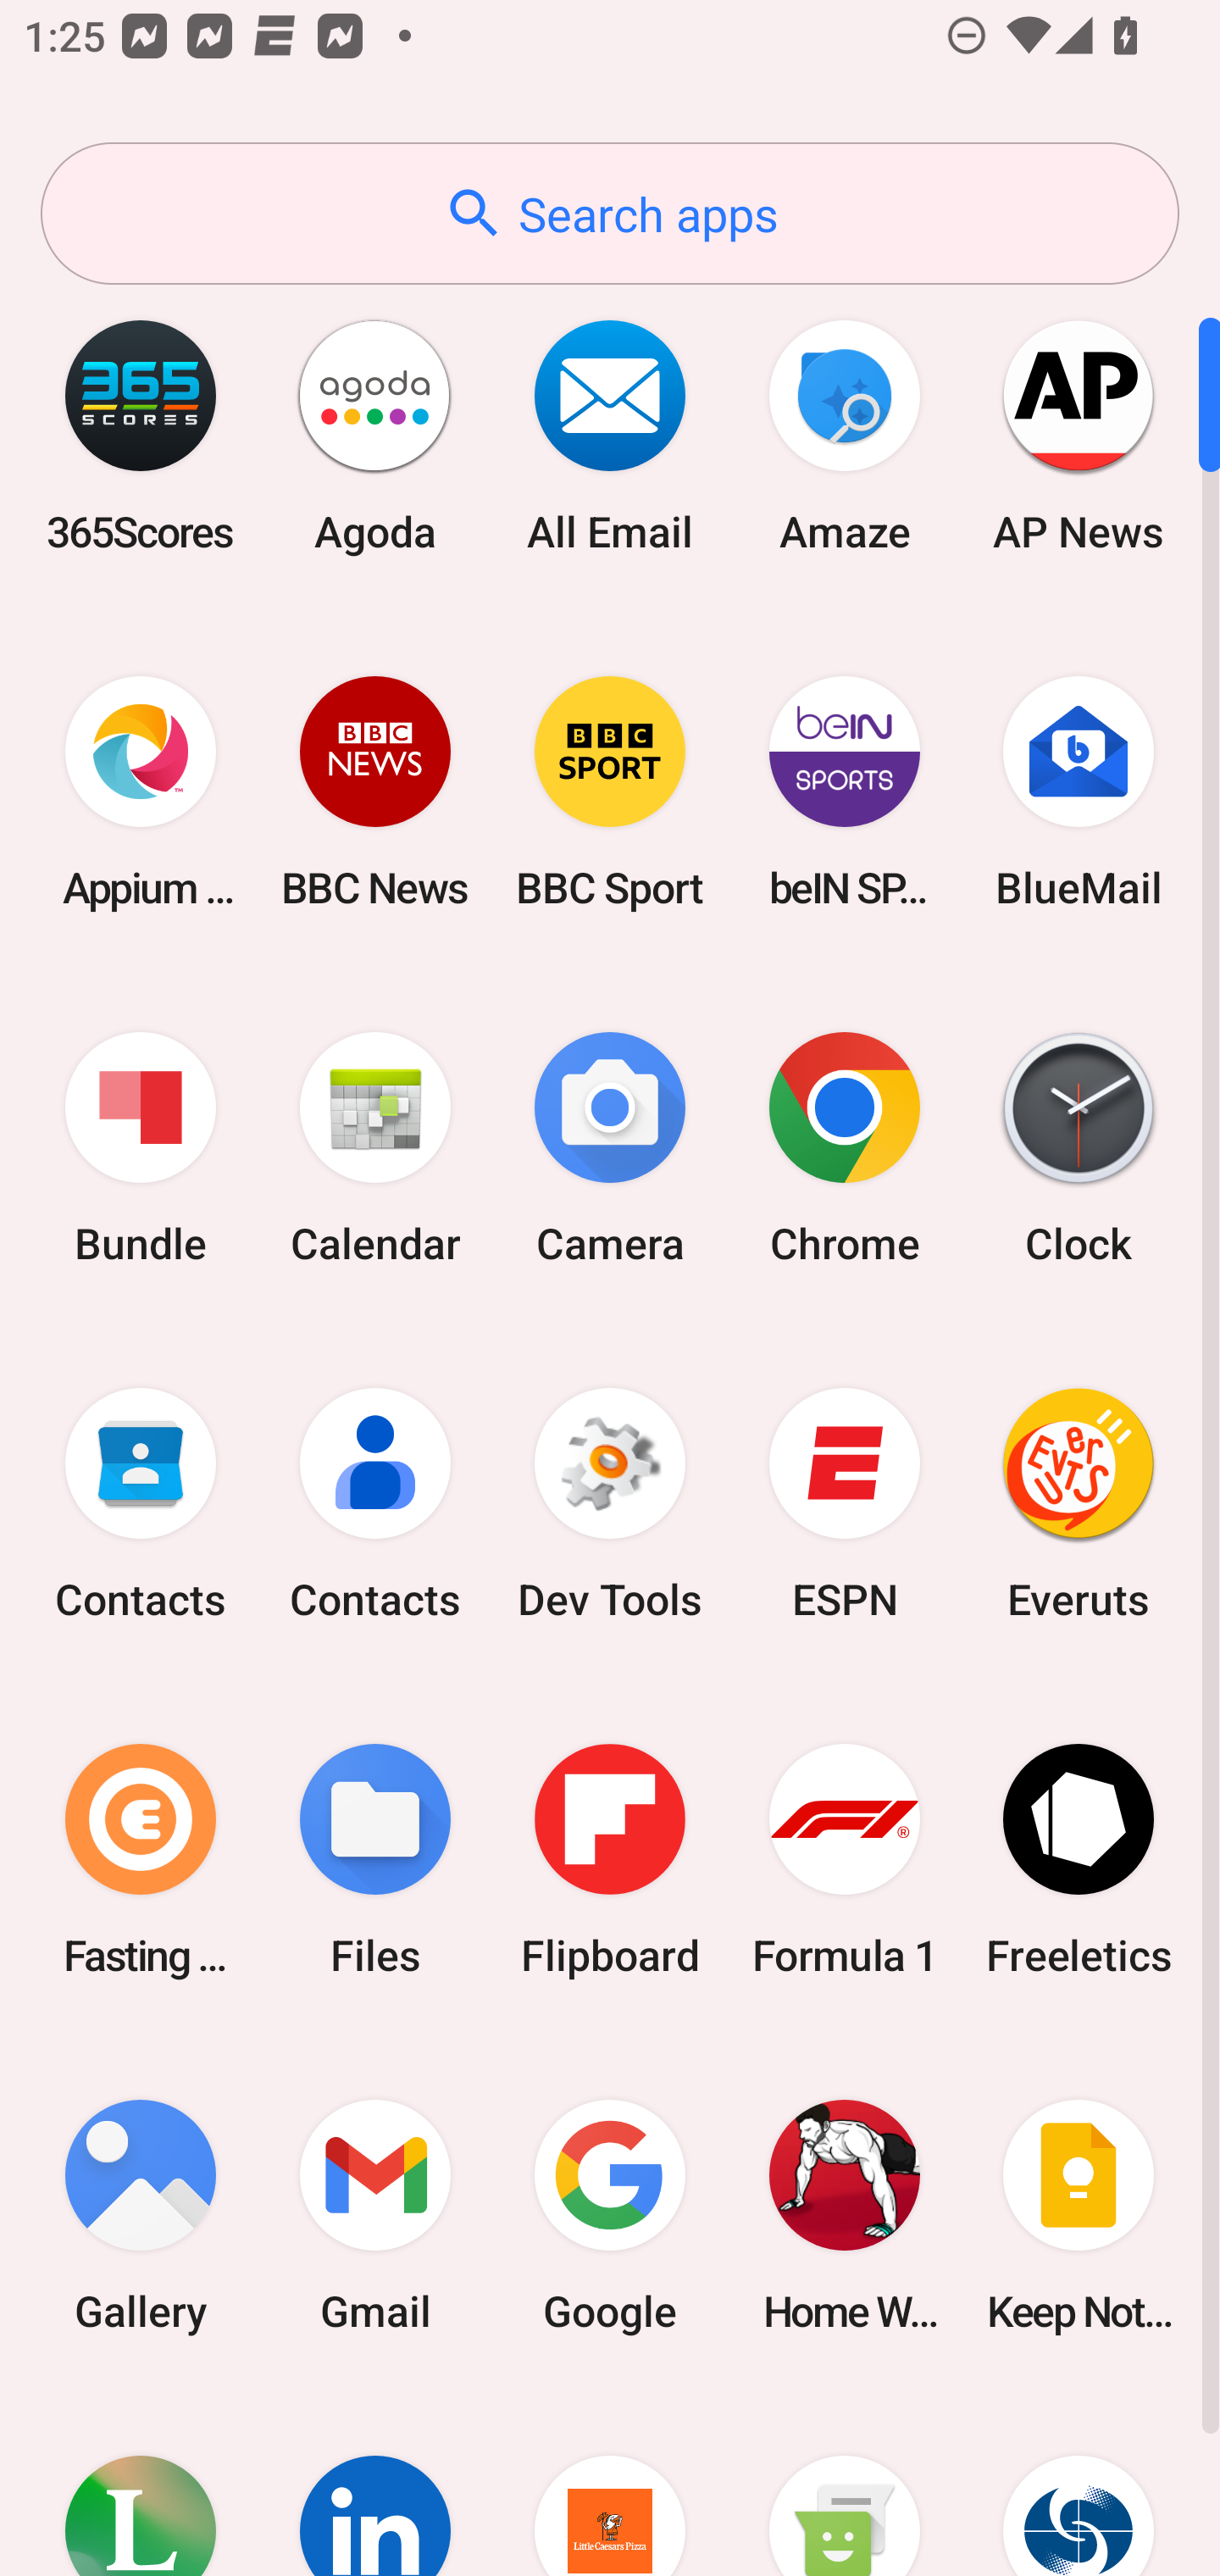 This screenshot has height=2576, width=1220. I want to click on Files, so click(375, 1859).